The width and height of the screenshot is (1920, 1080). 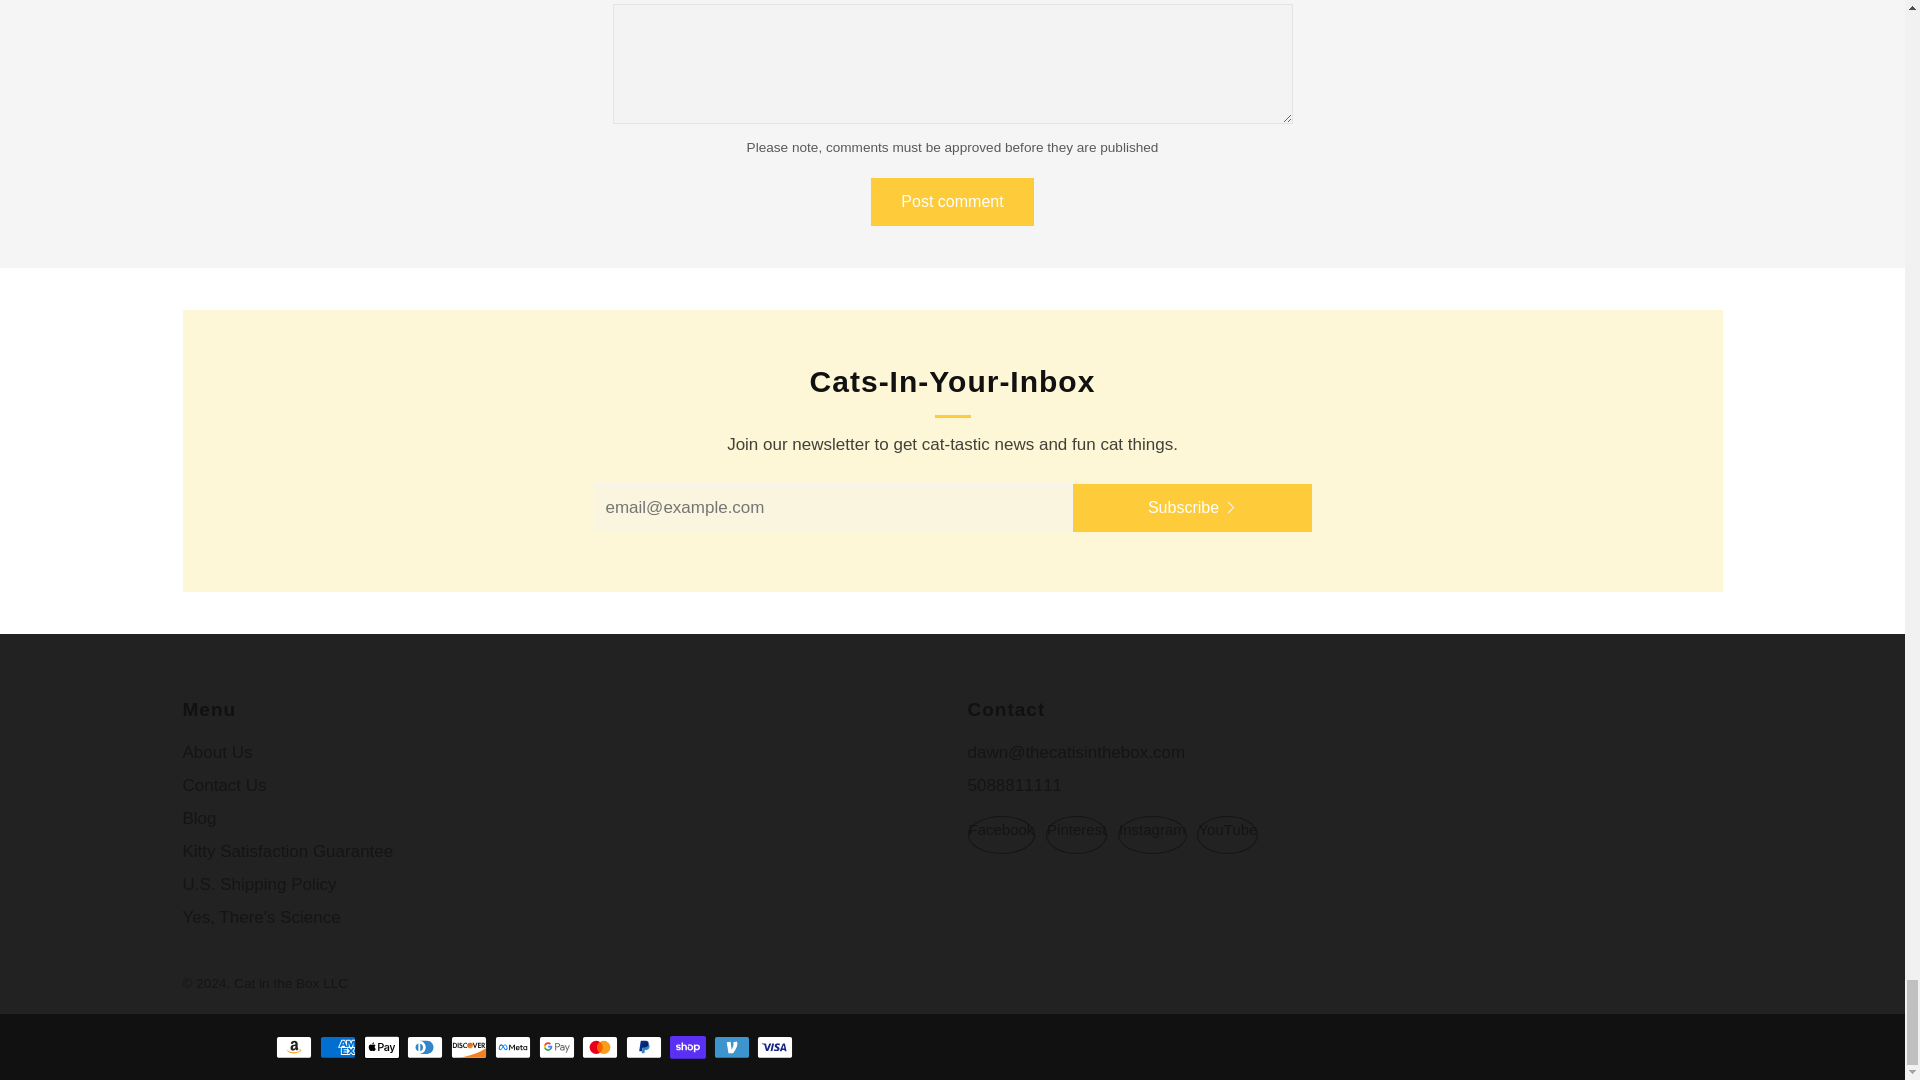 I want to click on Visa, so click(x=774, y=1048).